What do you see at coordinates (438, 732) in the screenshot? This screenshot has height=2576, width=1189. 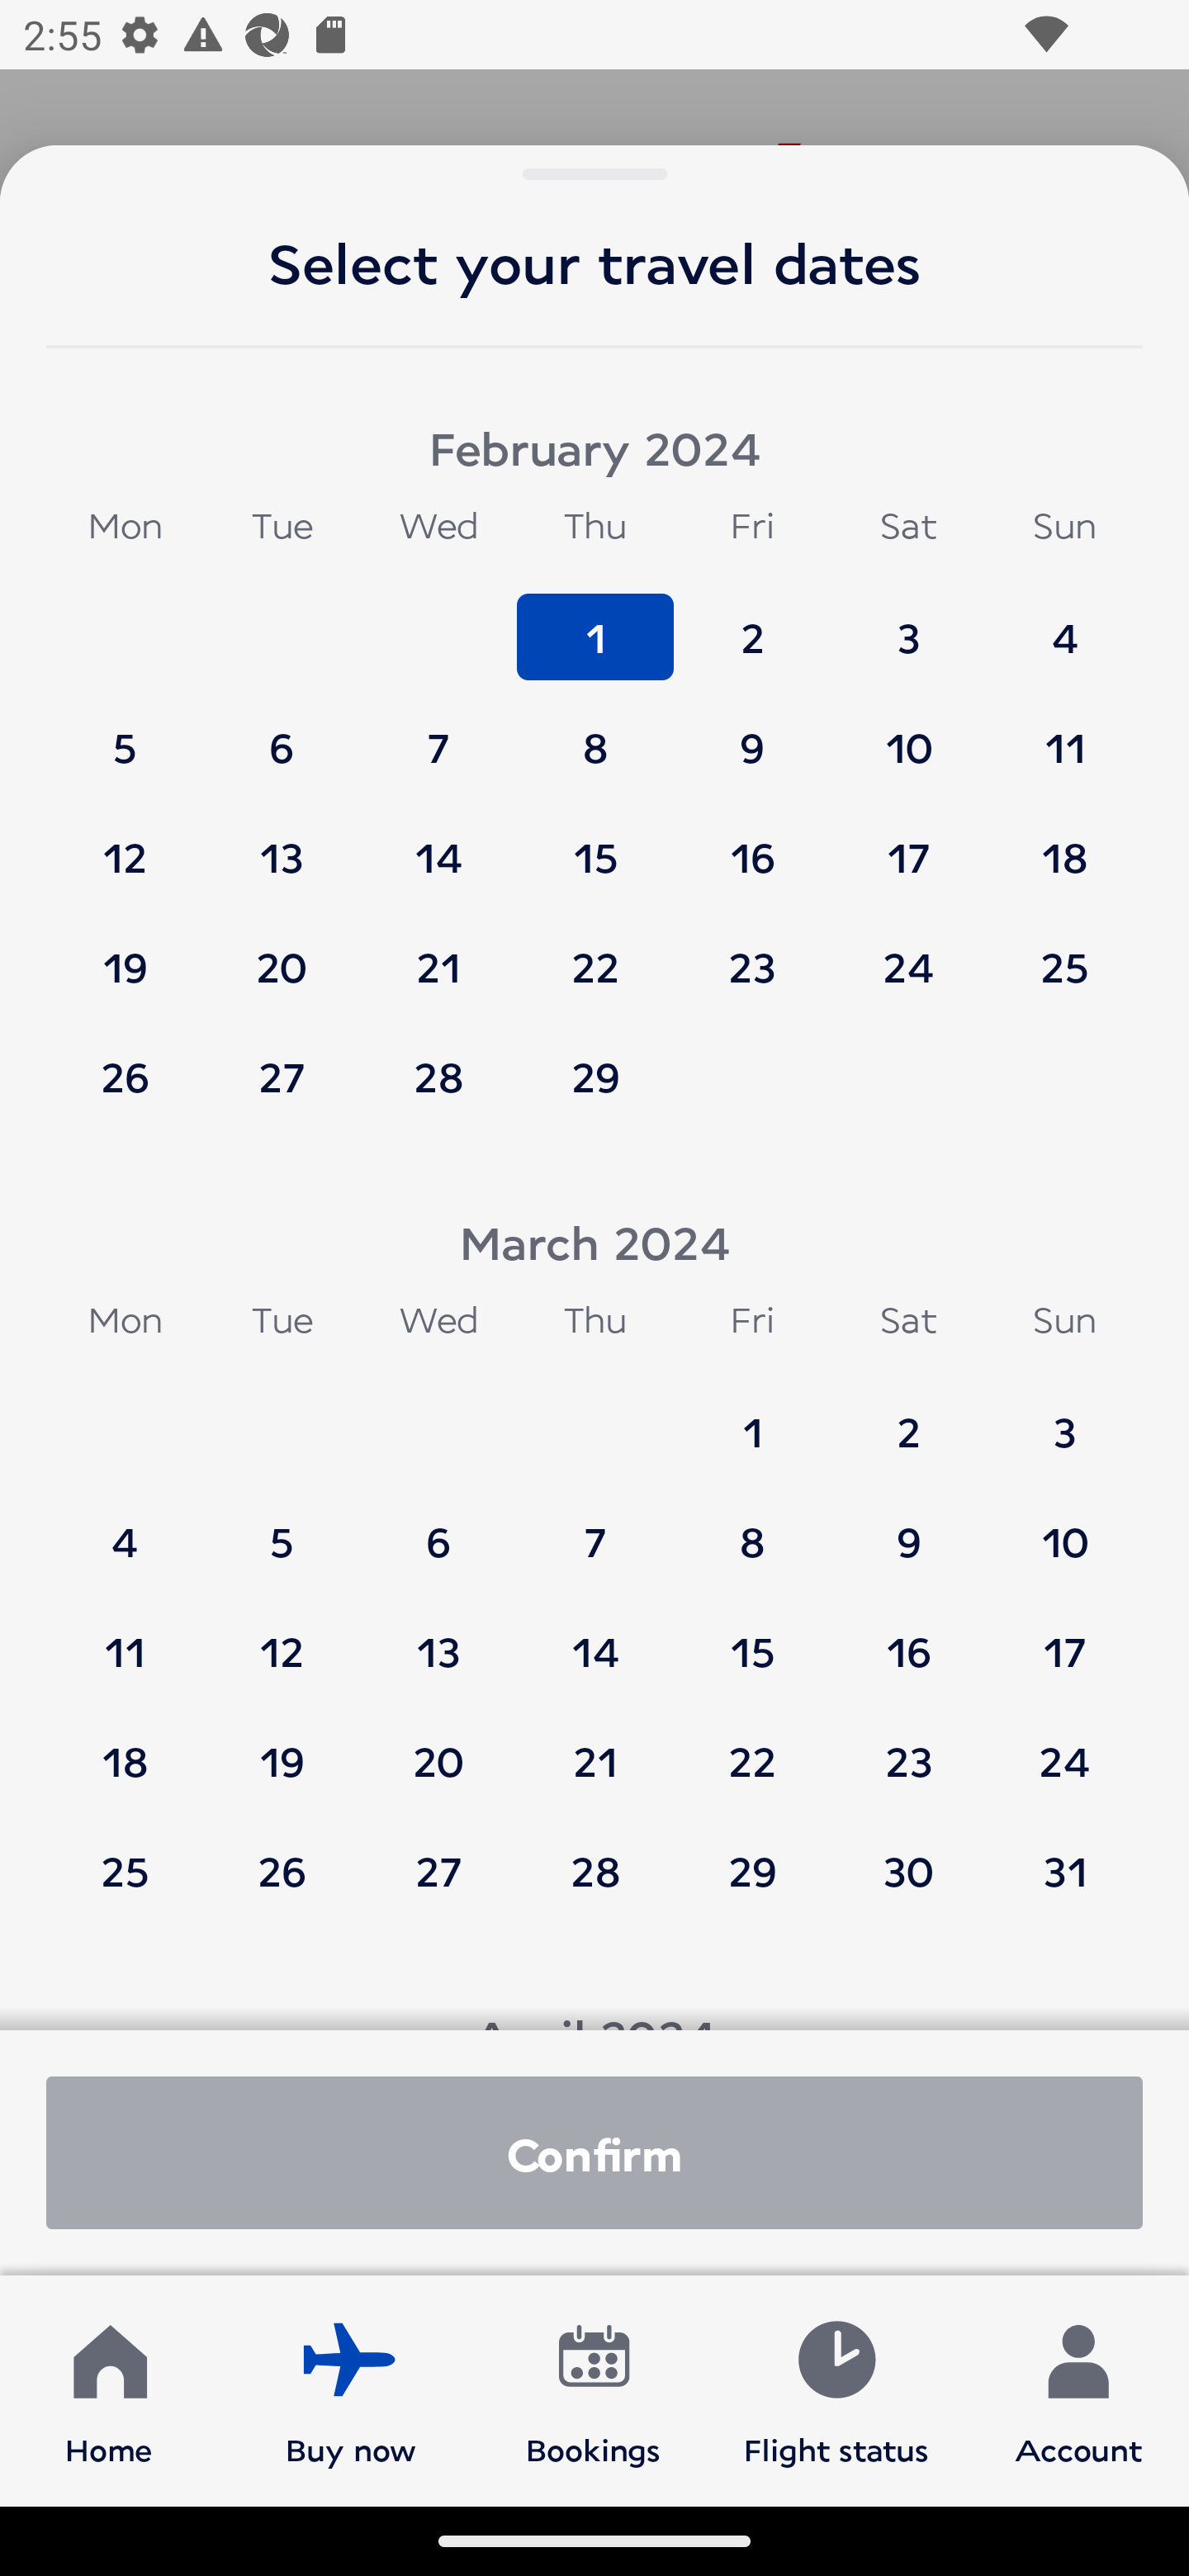 I see `7` at bounding box center [438, 732].